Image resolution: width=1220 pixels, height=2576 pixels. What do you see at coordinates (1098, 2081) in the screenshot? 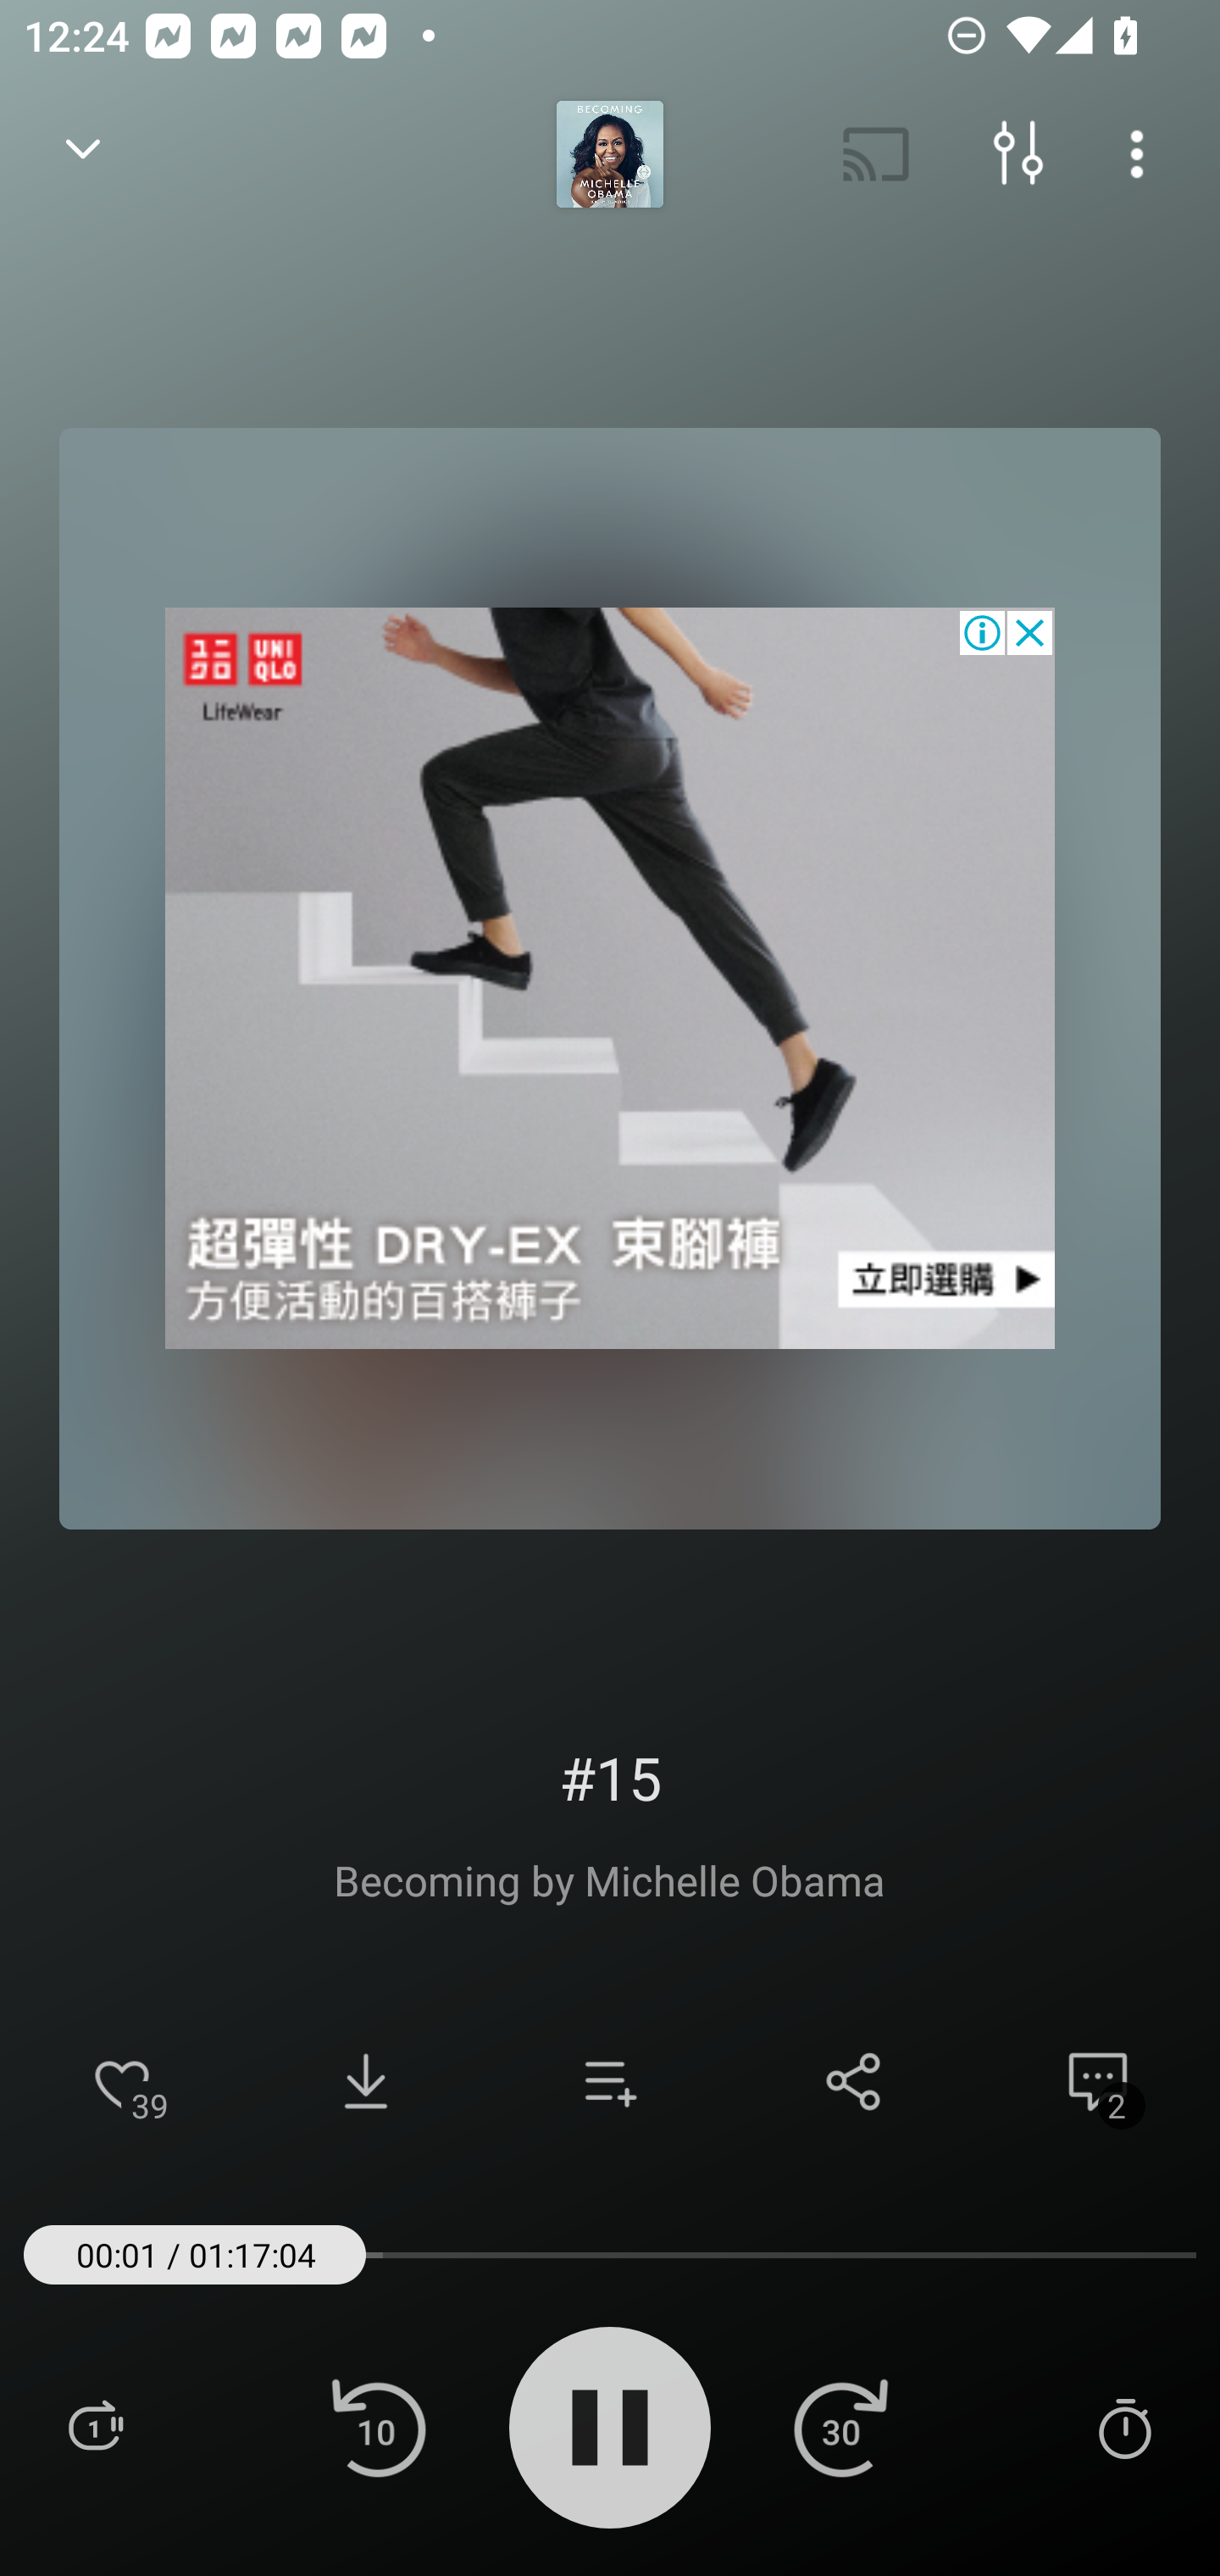
I see `2 Comments` at bounding box center [1098, 2081].